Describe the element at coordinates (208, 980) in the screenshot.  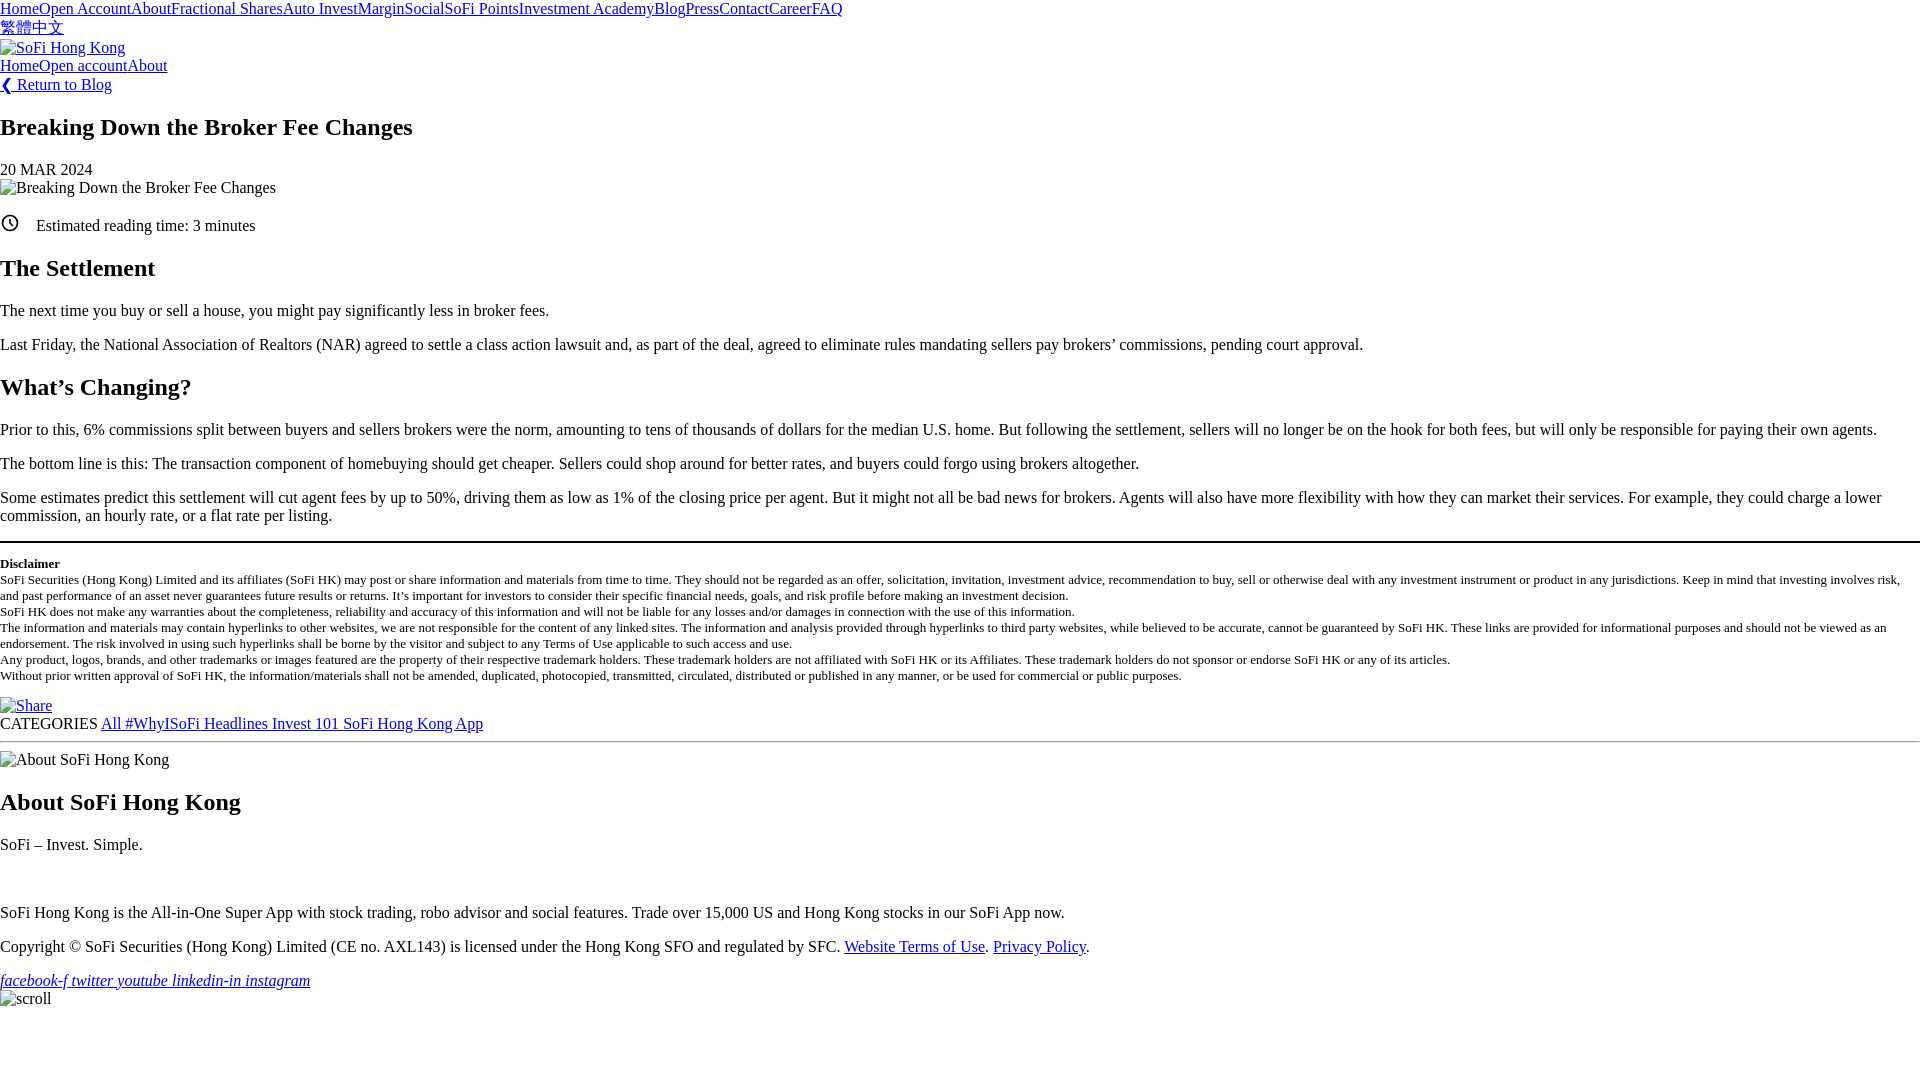
I see `linkedin-in` at that location.